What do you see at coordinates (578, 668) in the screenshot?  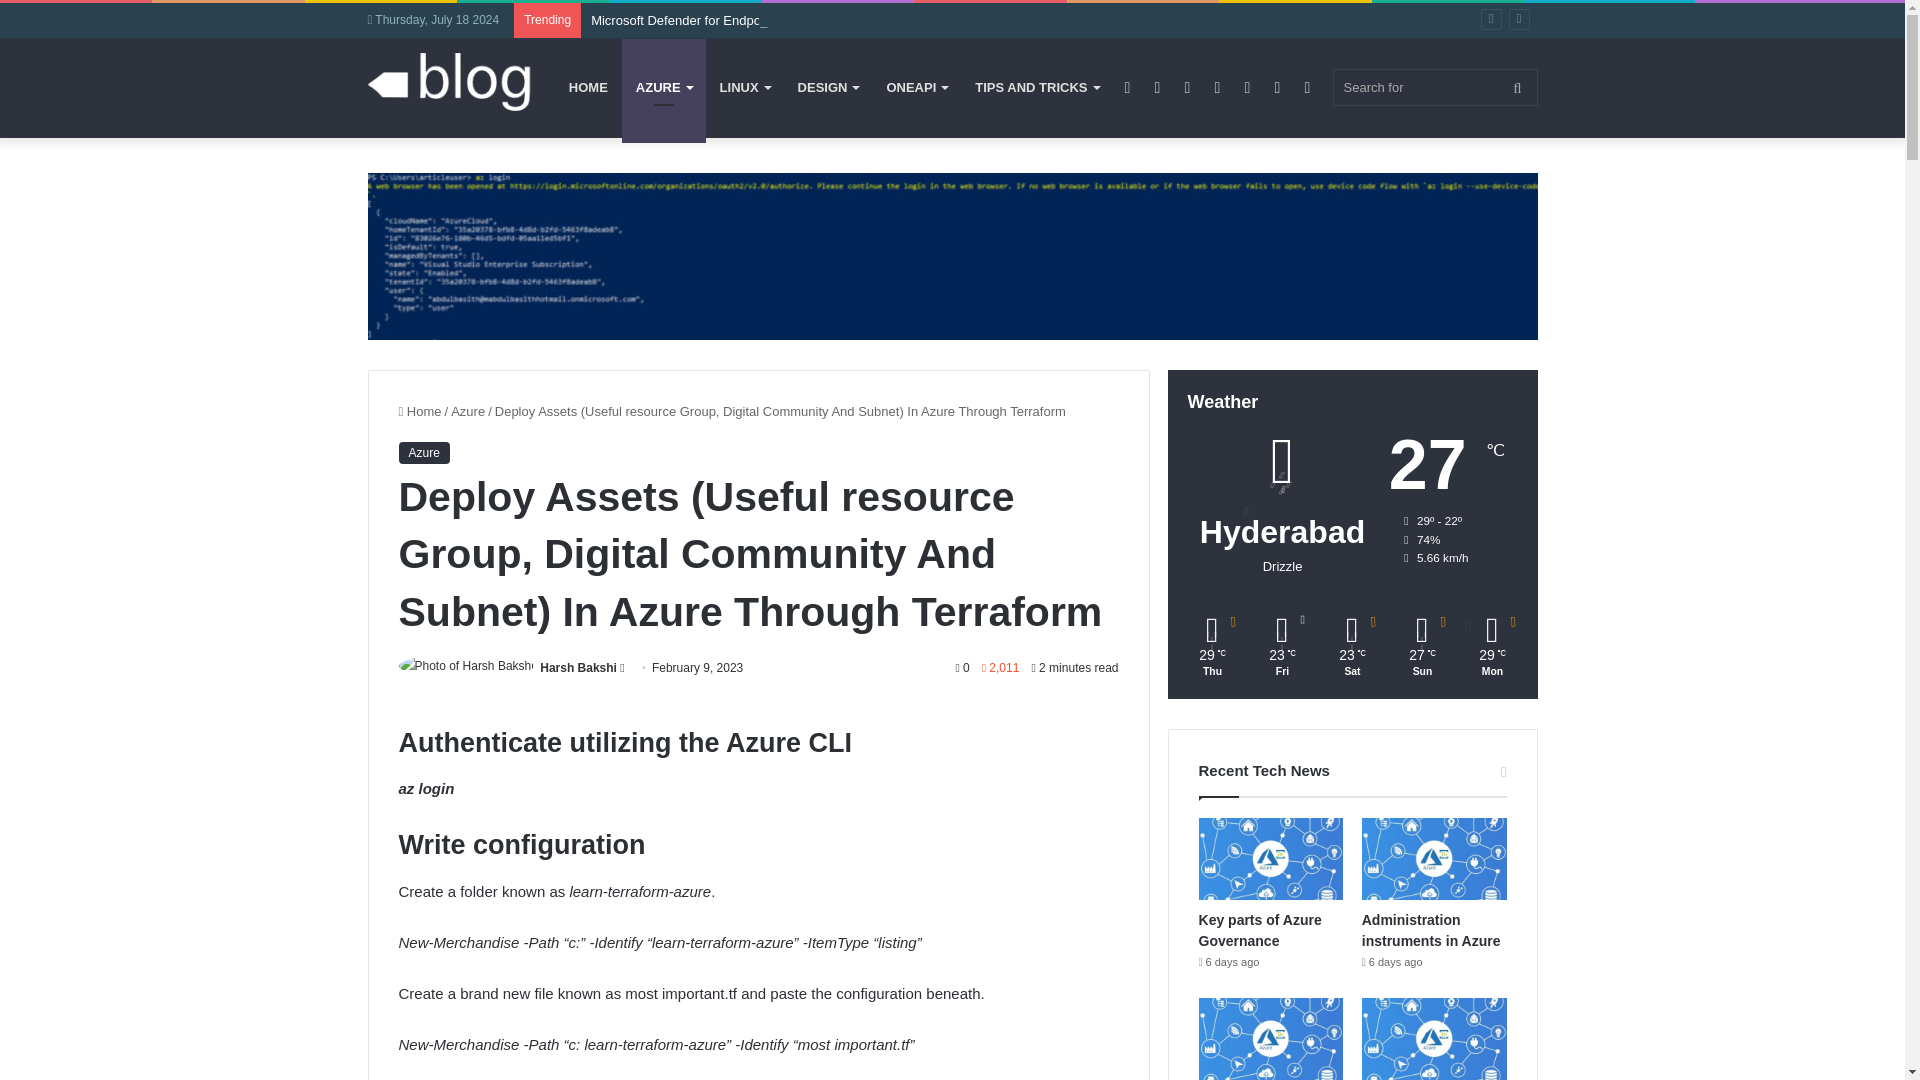 I see `Harsh Bakshi` at bounding box center [578, 668].